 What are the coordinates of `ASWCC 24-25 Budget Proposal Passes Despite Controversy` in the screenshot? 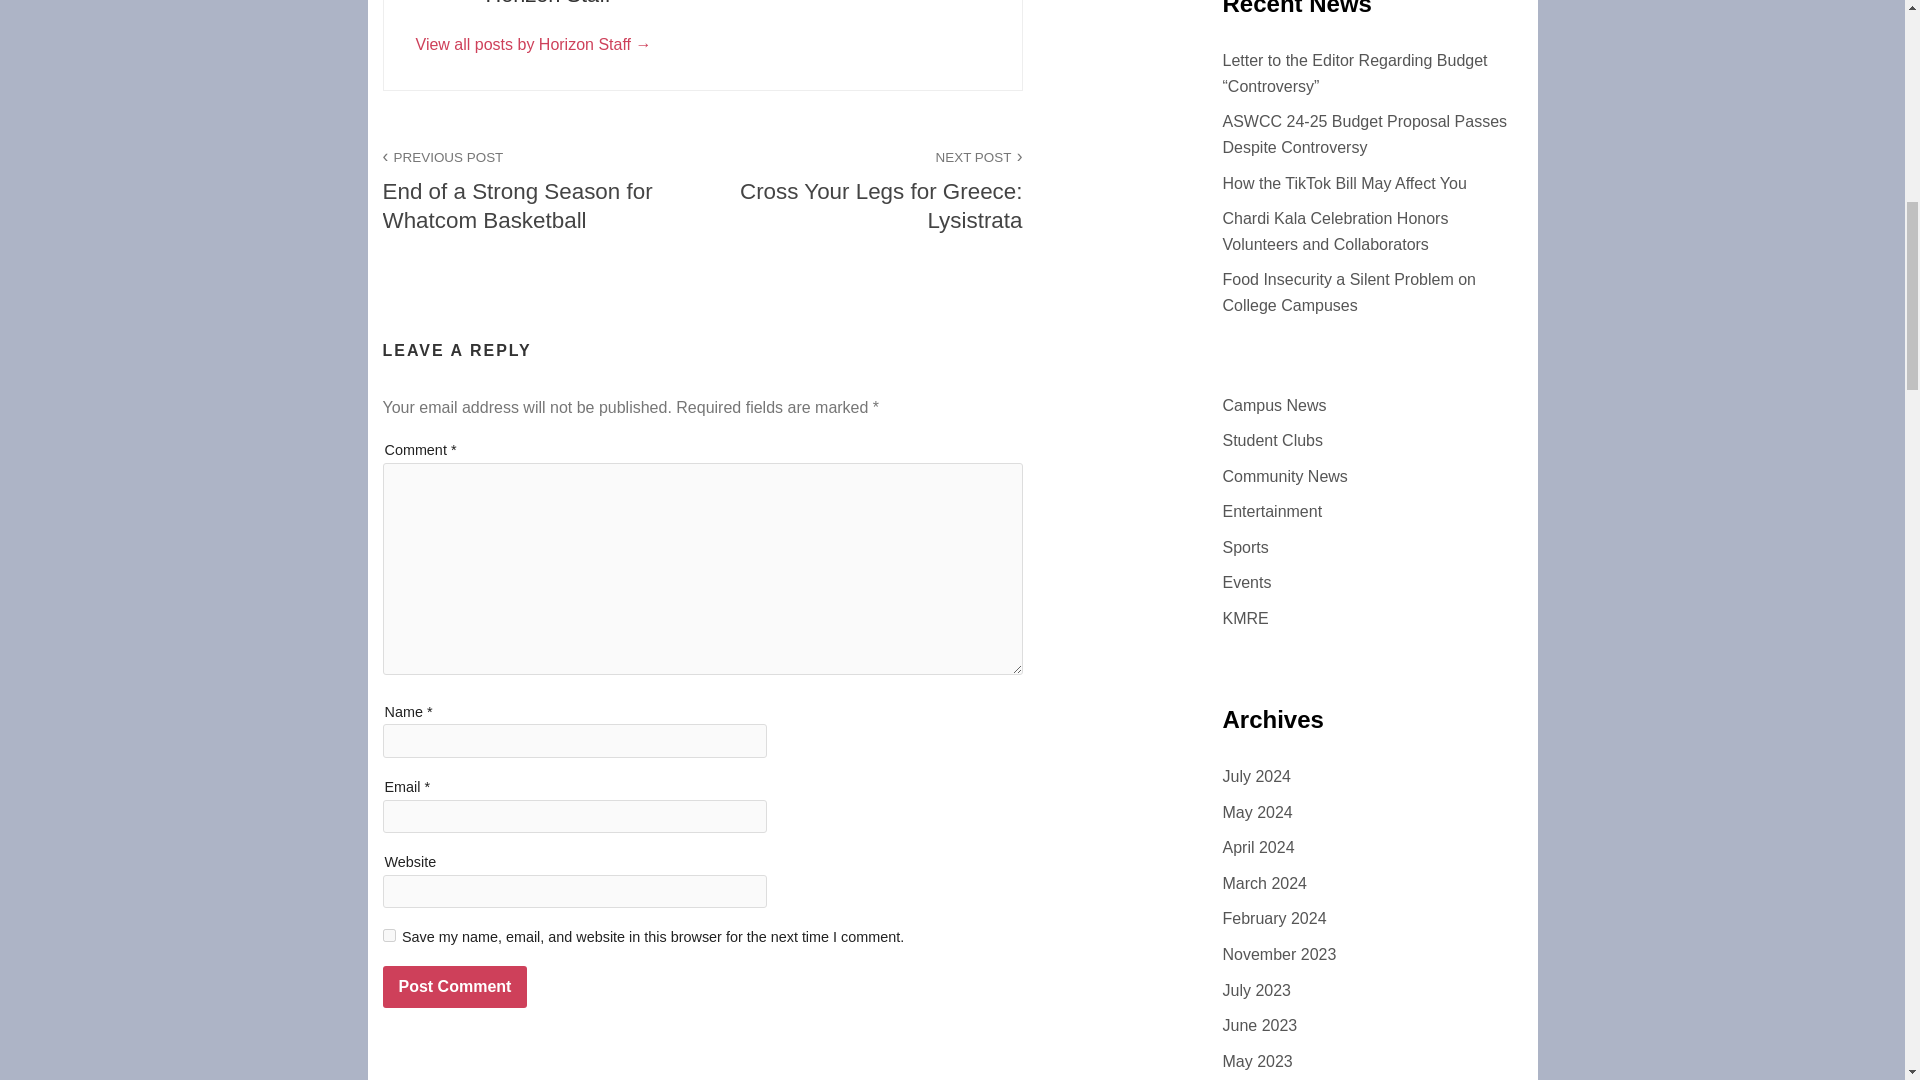 It's located at (1246, 582).